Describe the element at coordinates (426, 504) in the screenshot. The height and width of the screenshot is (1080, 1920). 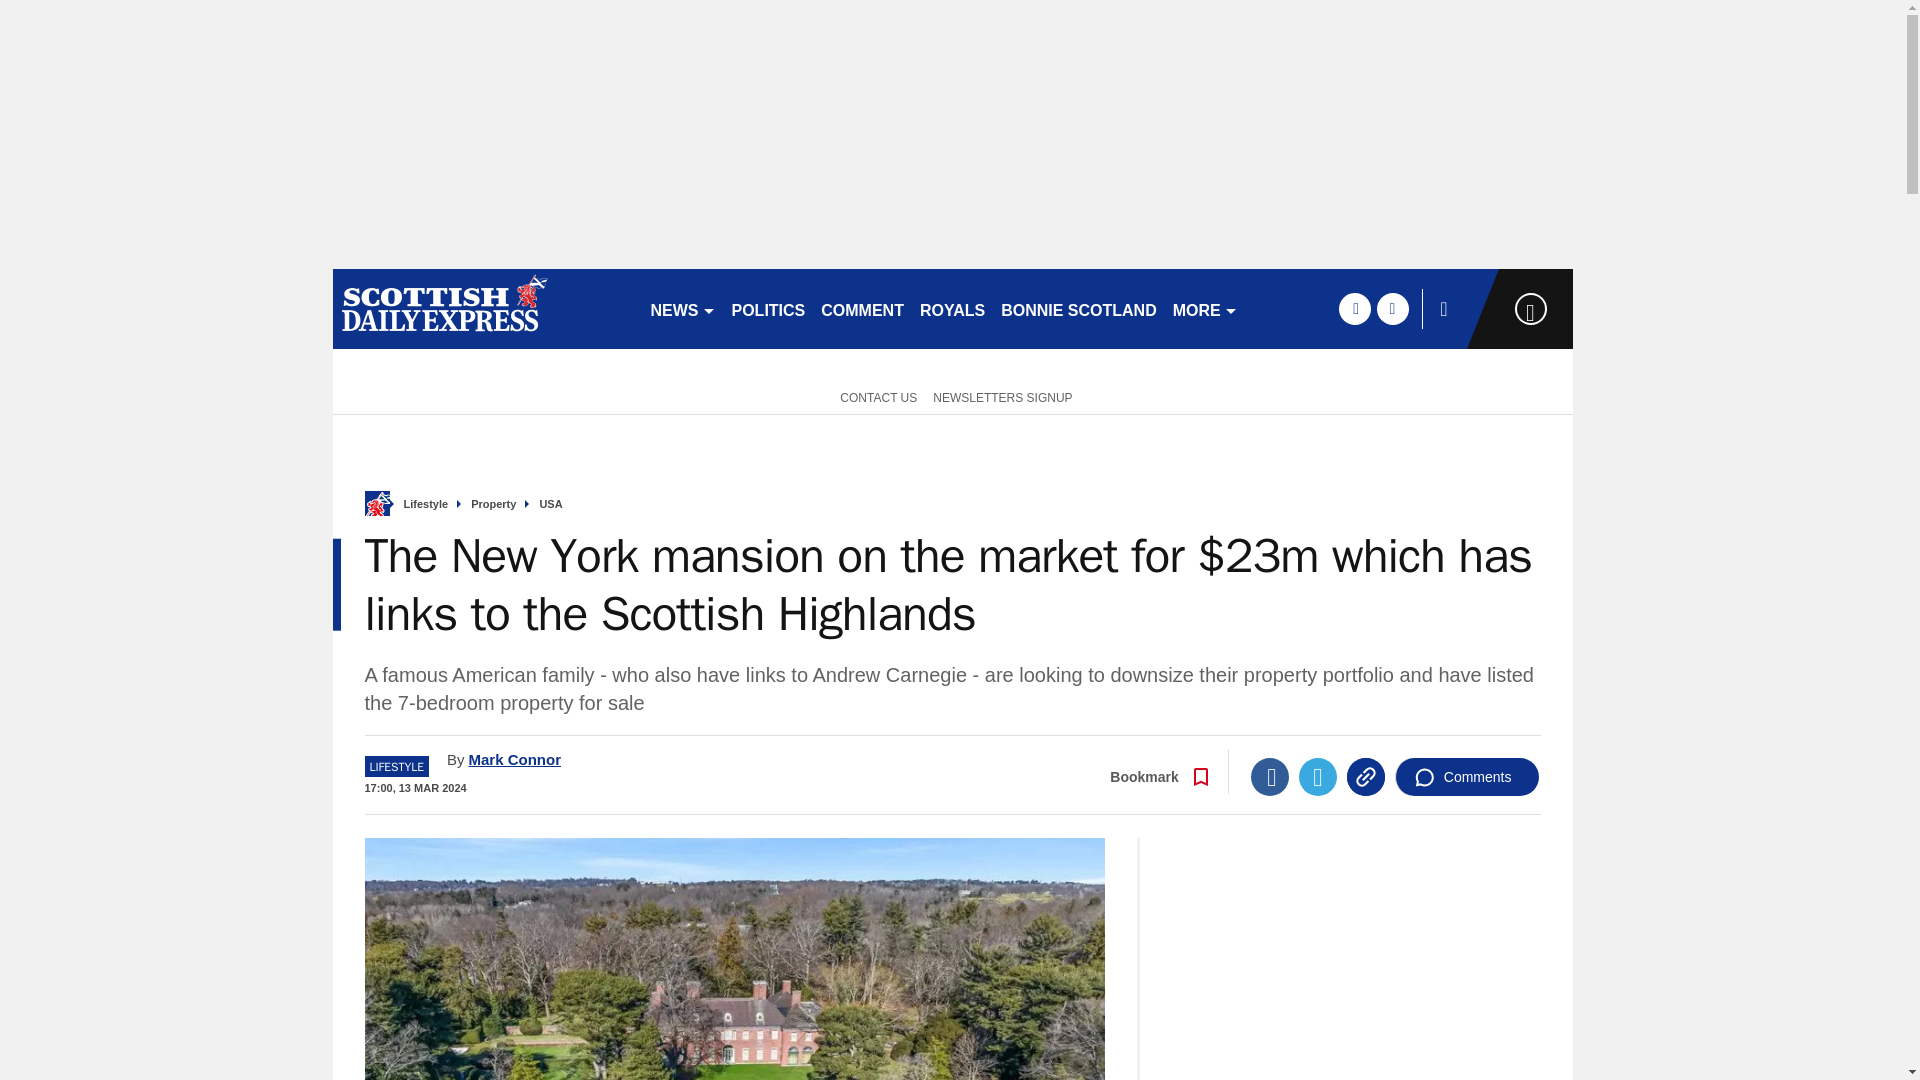
I see `Lifestyle` at that location.